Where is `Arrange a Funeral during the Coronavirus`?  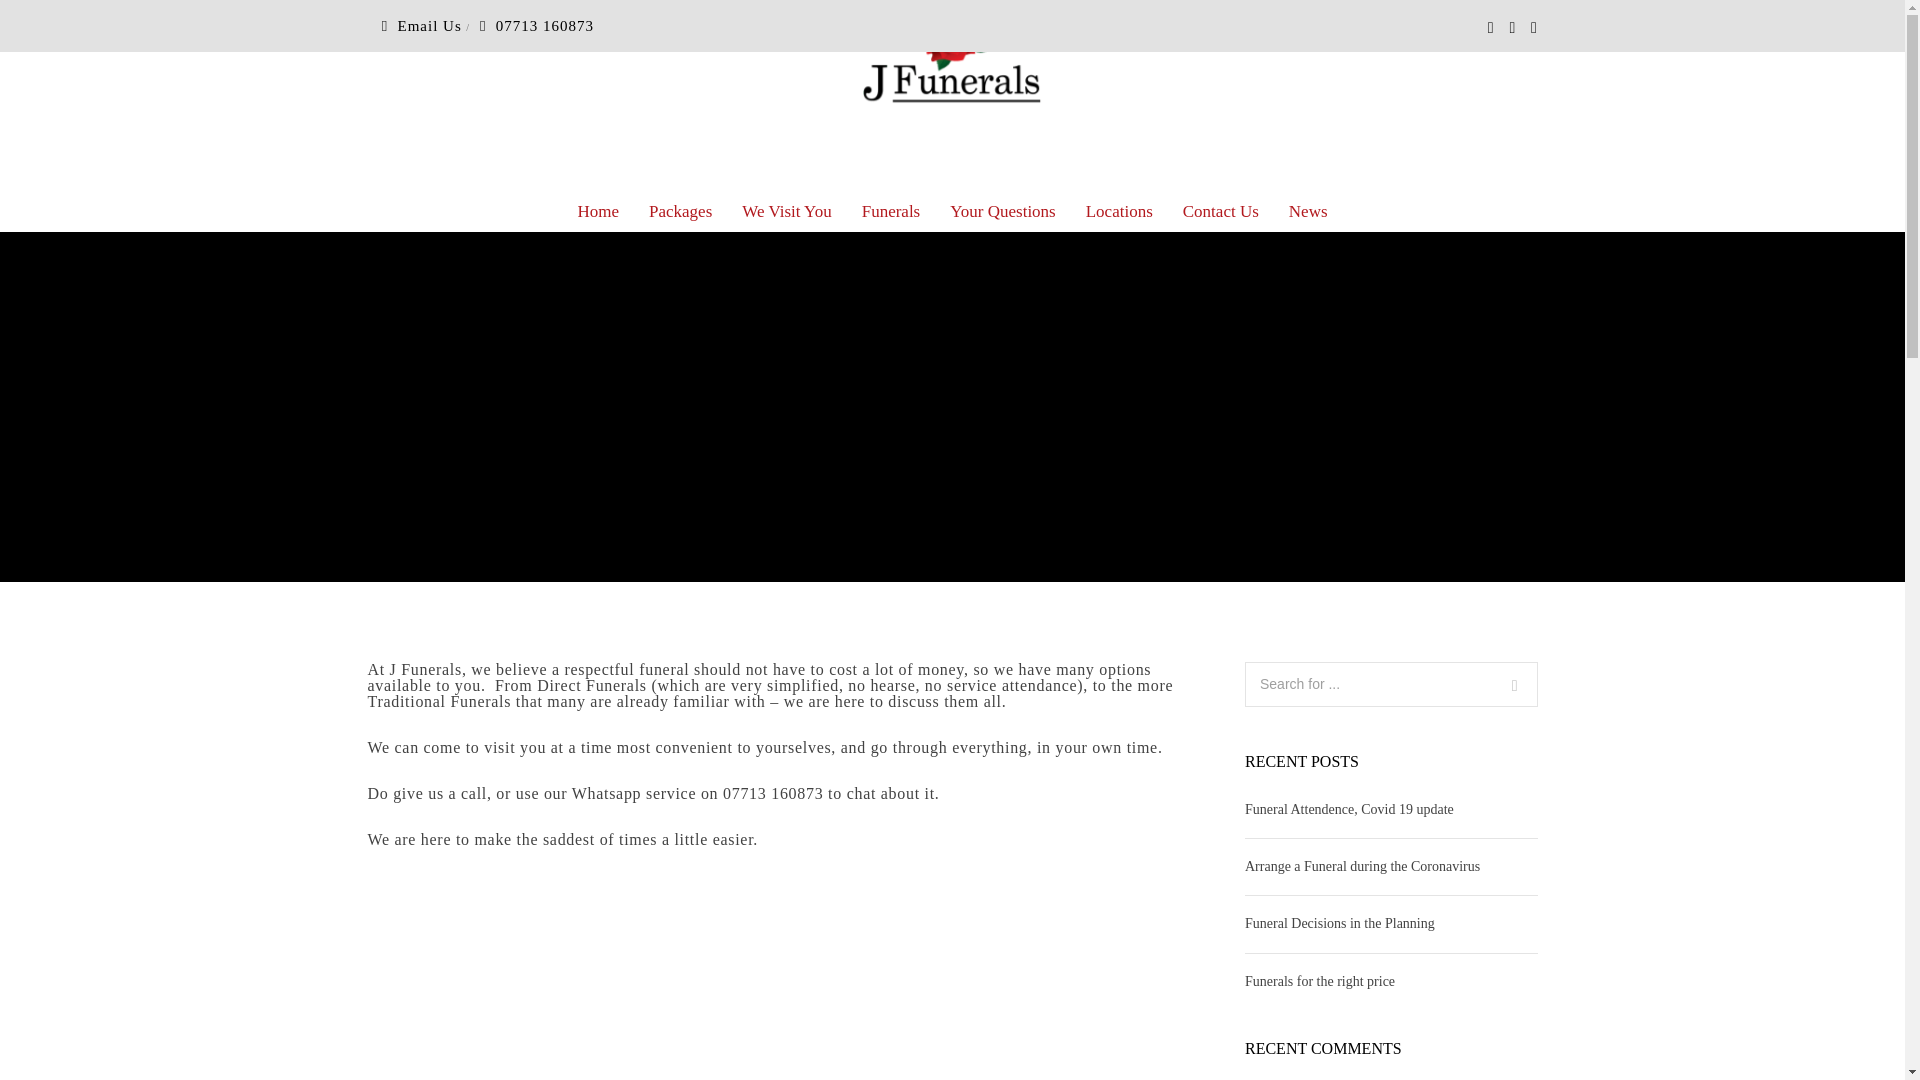
Arrange a Funeral during the Coronavirus is located at coordinates (1362, 866).